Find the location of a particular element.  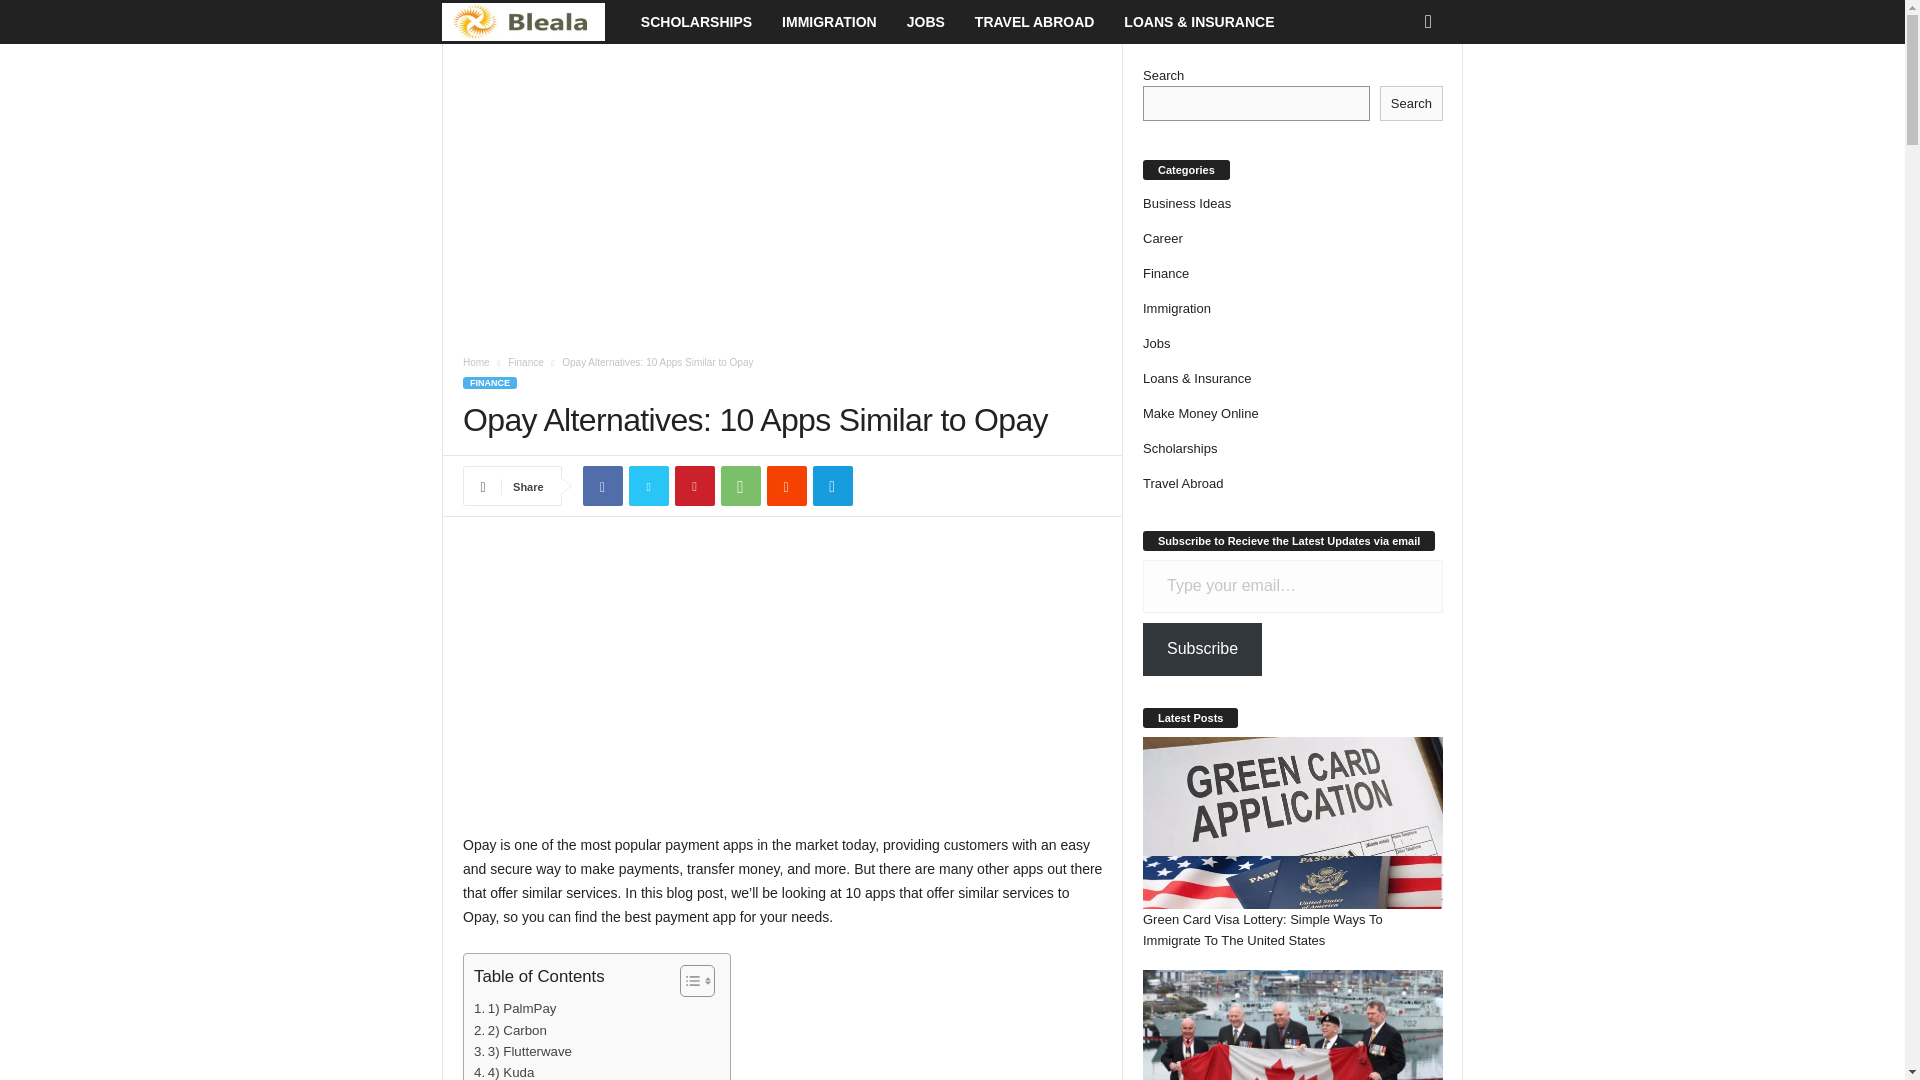

IMMIGRATION is located at coordinates (829, 22).